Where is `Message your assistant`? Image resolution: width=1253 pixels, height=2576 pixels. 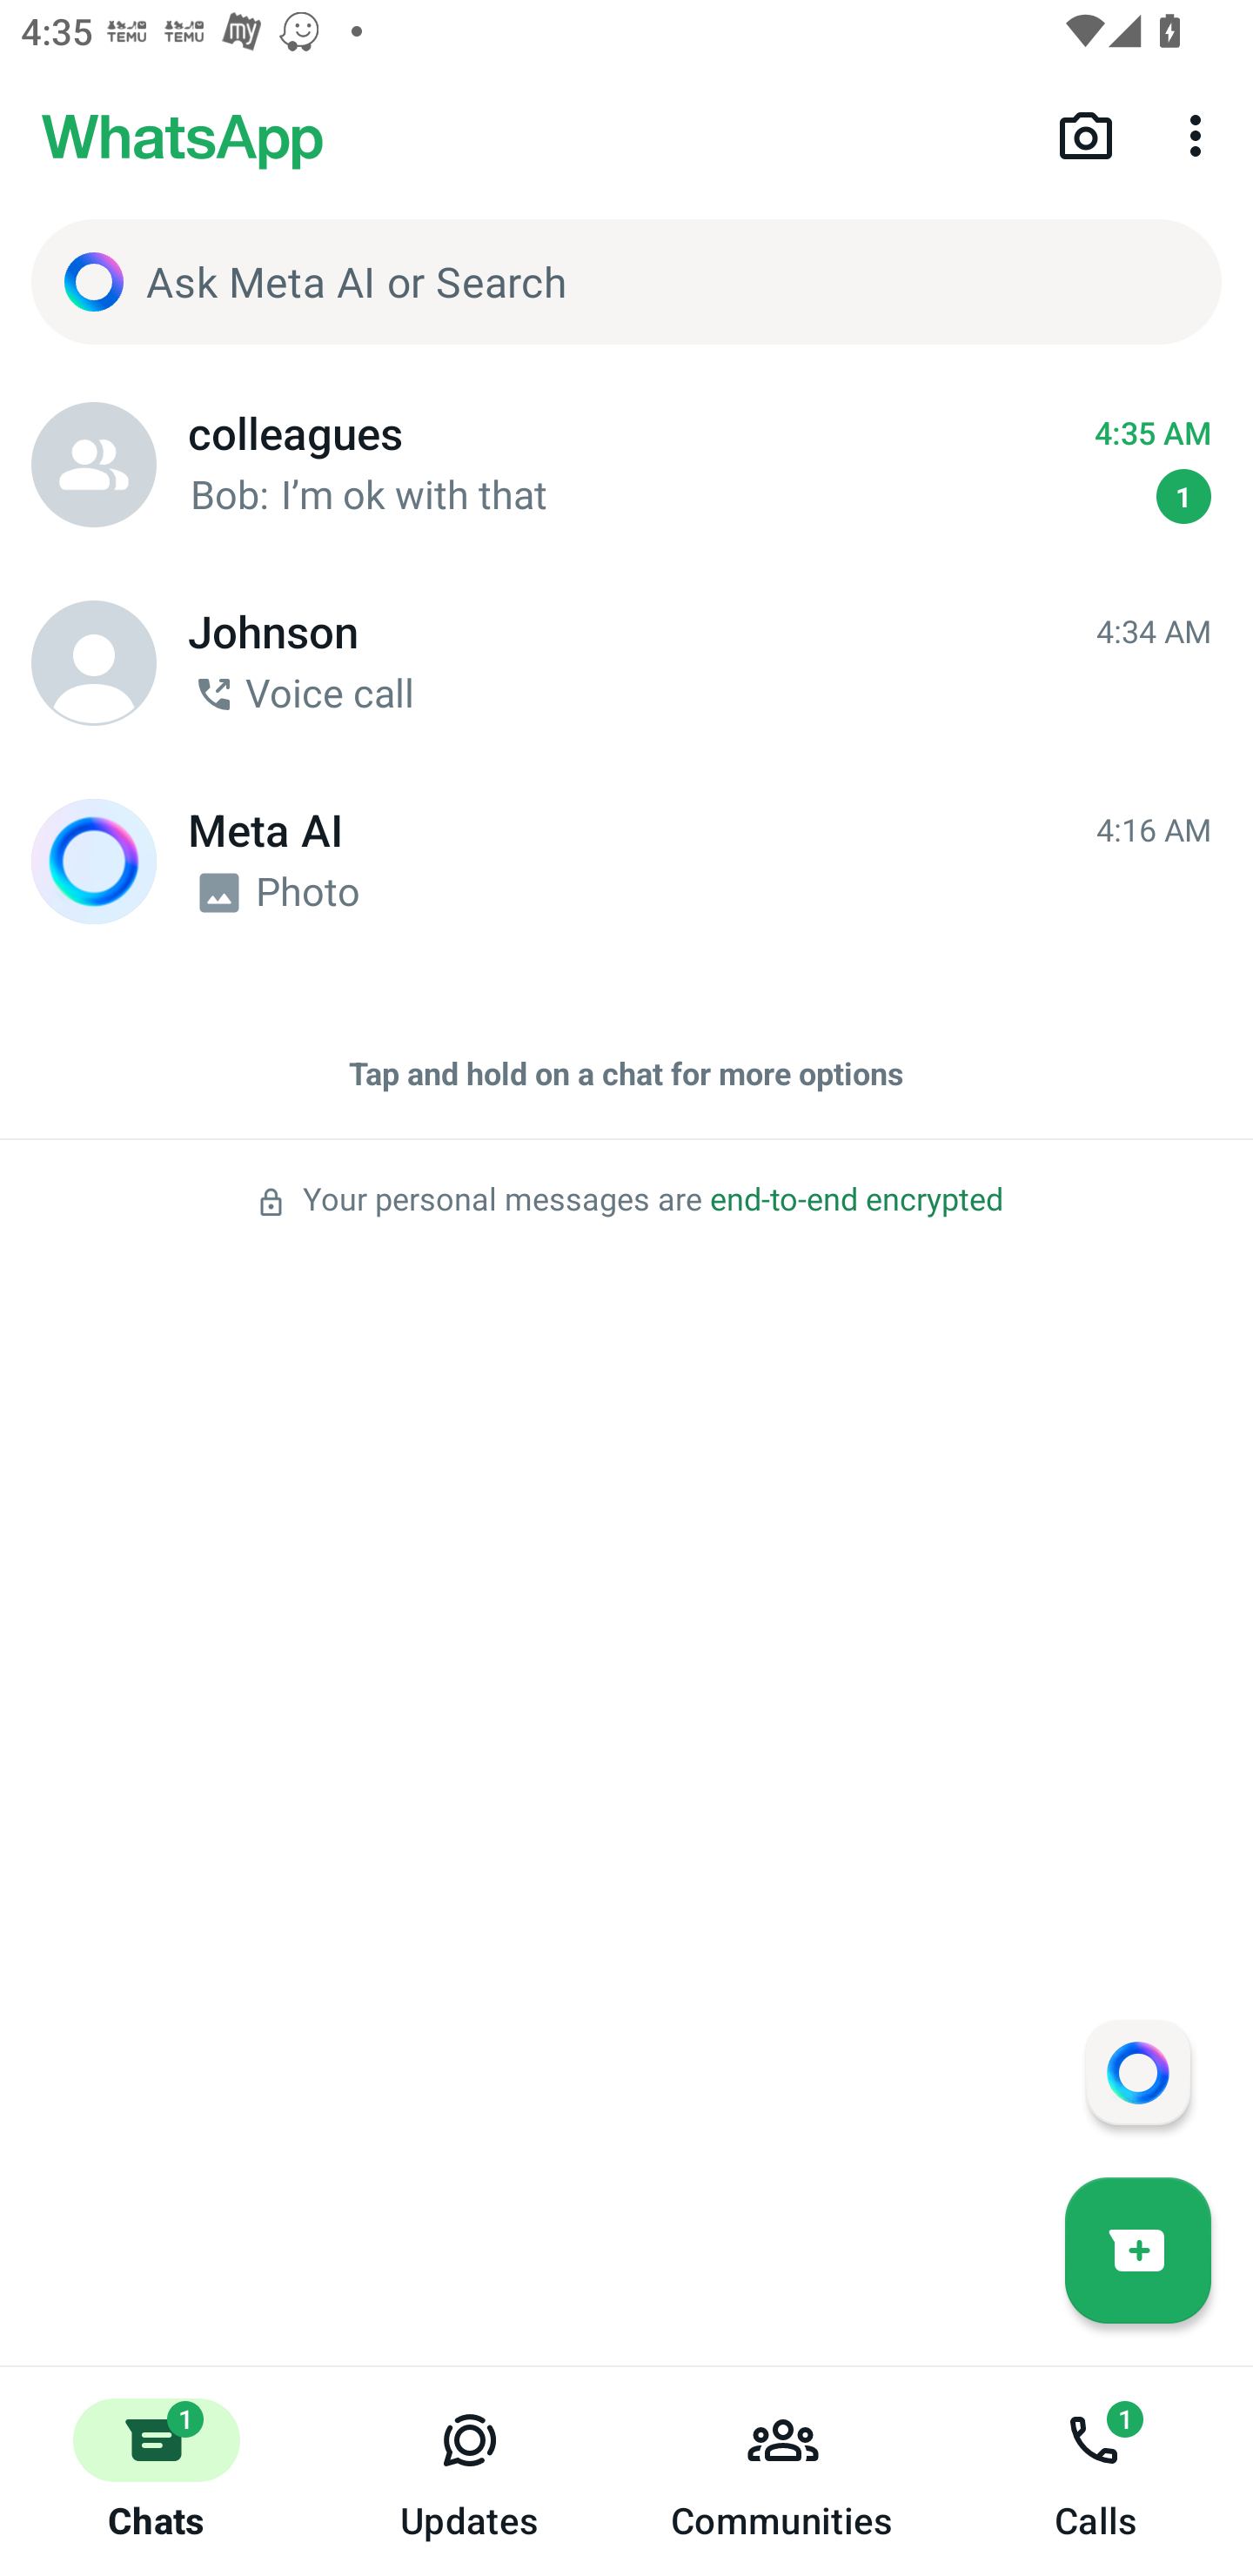 Message your assistant is located at coordinates (1137, 2071).